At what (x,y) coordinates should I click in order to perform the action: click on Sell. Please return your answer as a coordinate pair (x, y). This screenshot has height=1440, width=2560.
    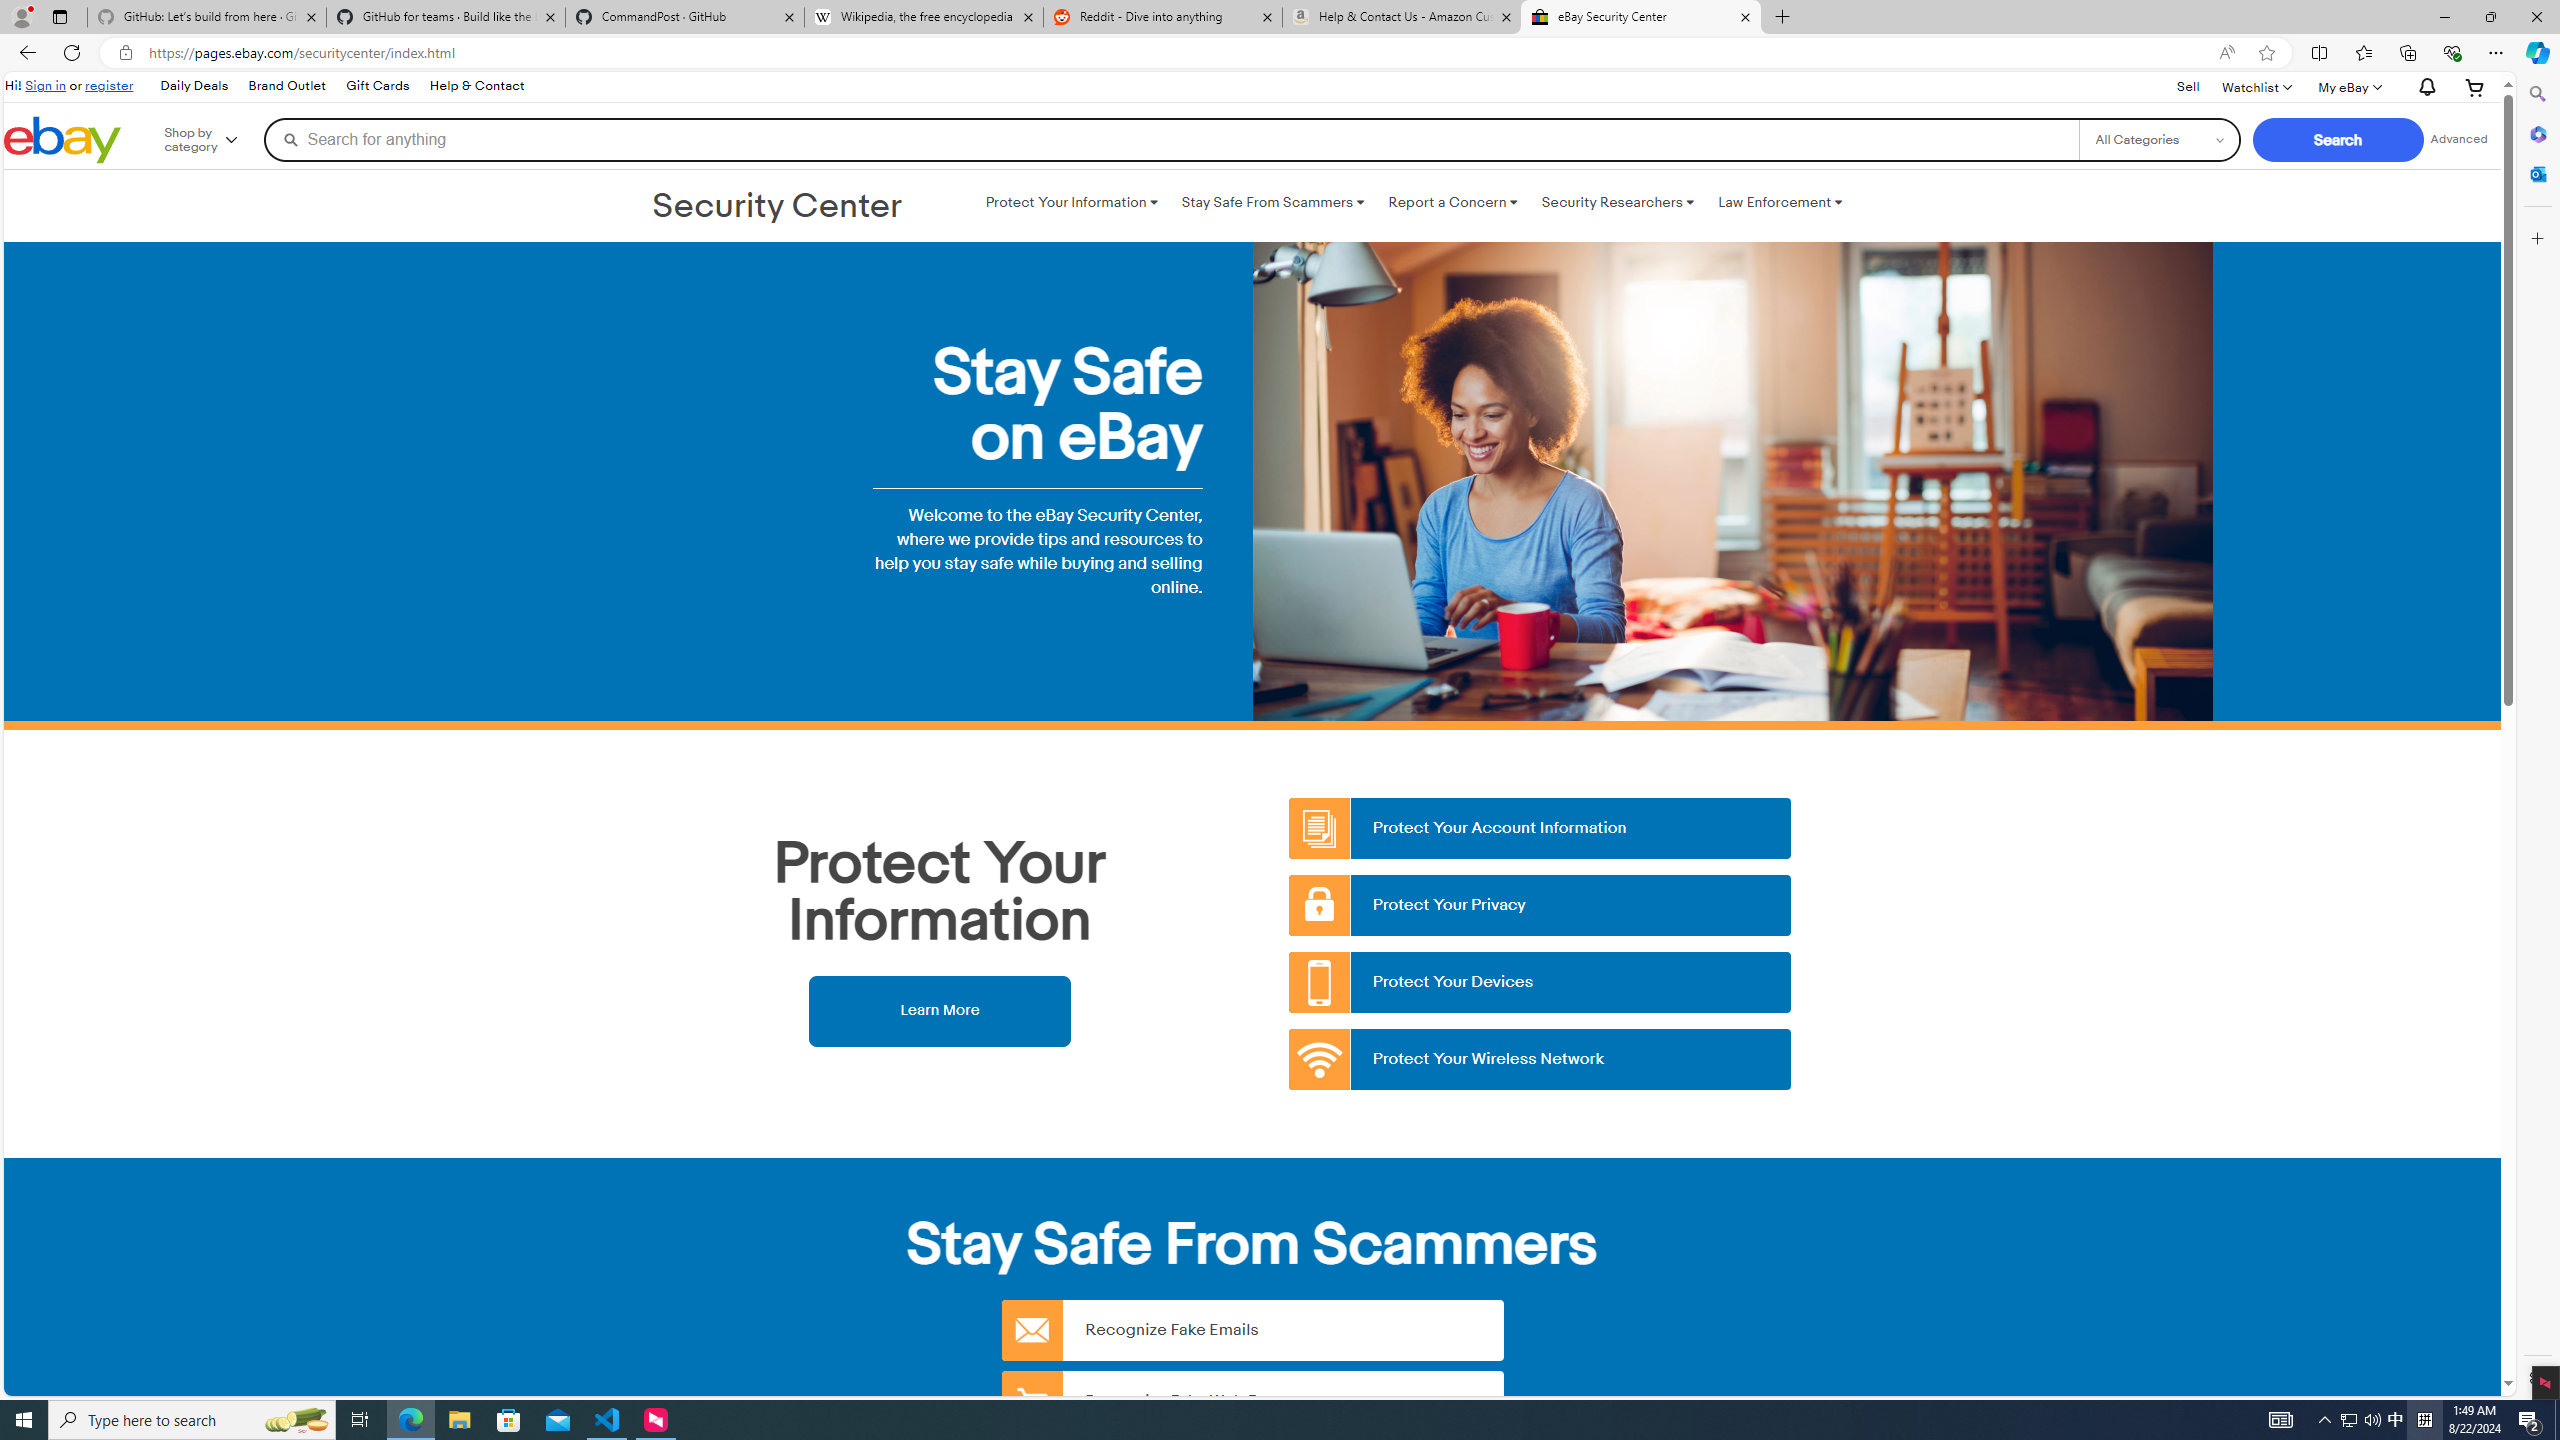
    Looking at the image, I should click on (2188, 88).